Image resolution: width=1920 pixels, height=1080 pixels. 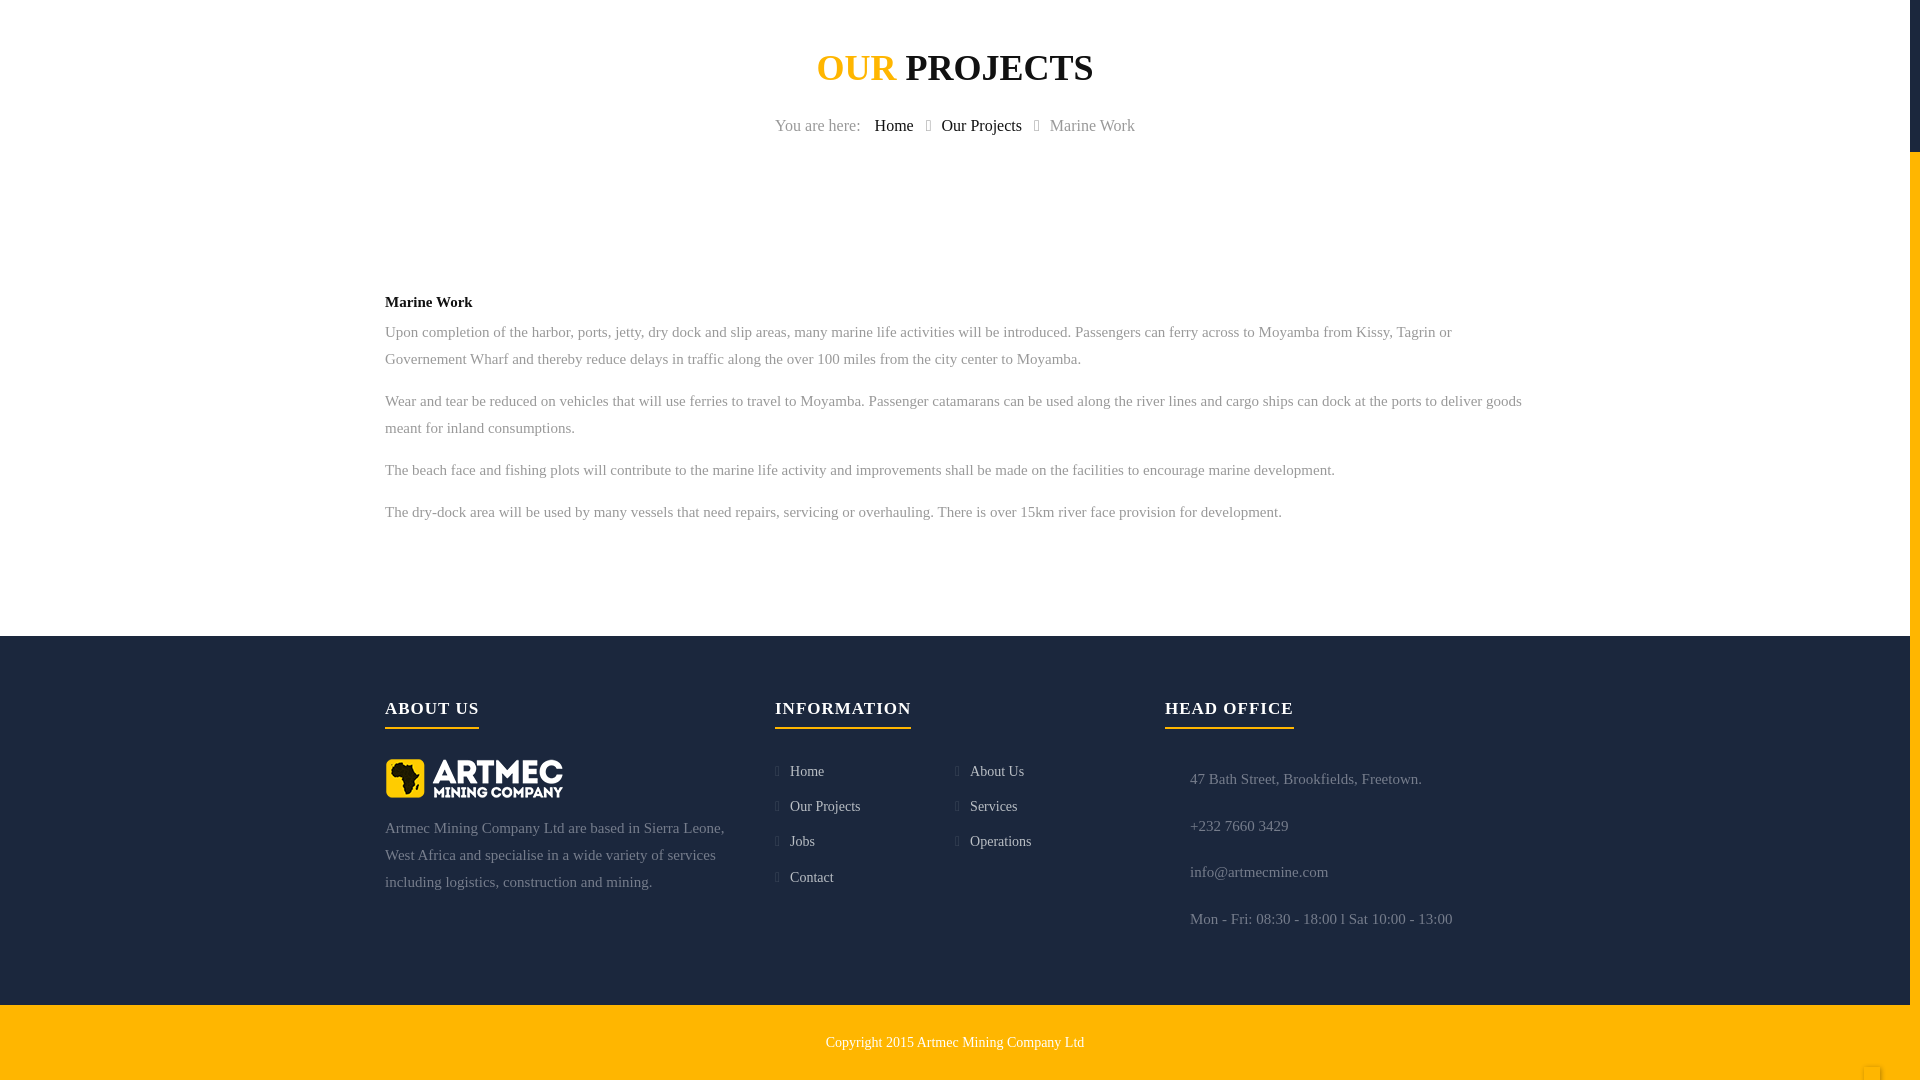 I want to click on Our Projects, so click(x=824, y=806).